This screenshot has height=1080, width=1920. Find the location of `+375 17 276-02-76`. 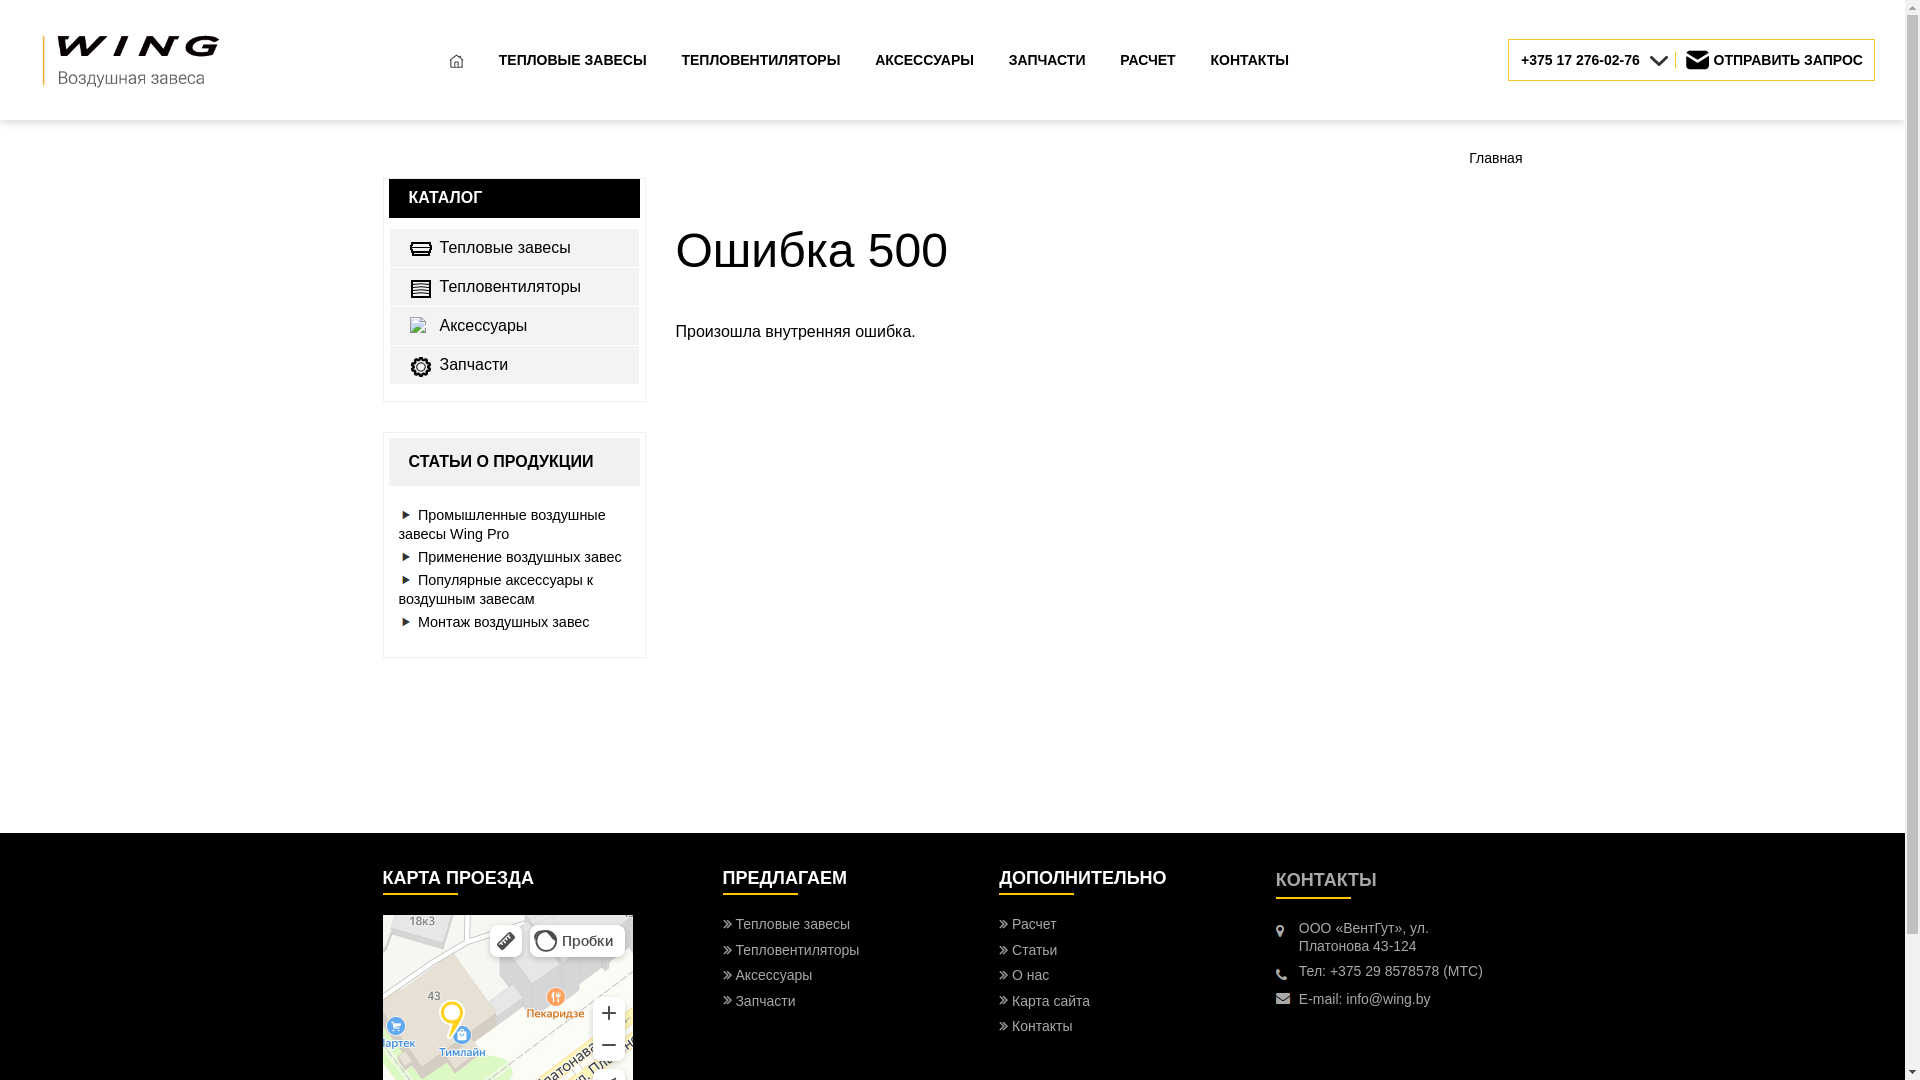

+375 17 276-02-76 is located at coordinates (1598, 60).